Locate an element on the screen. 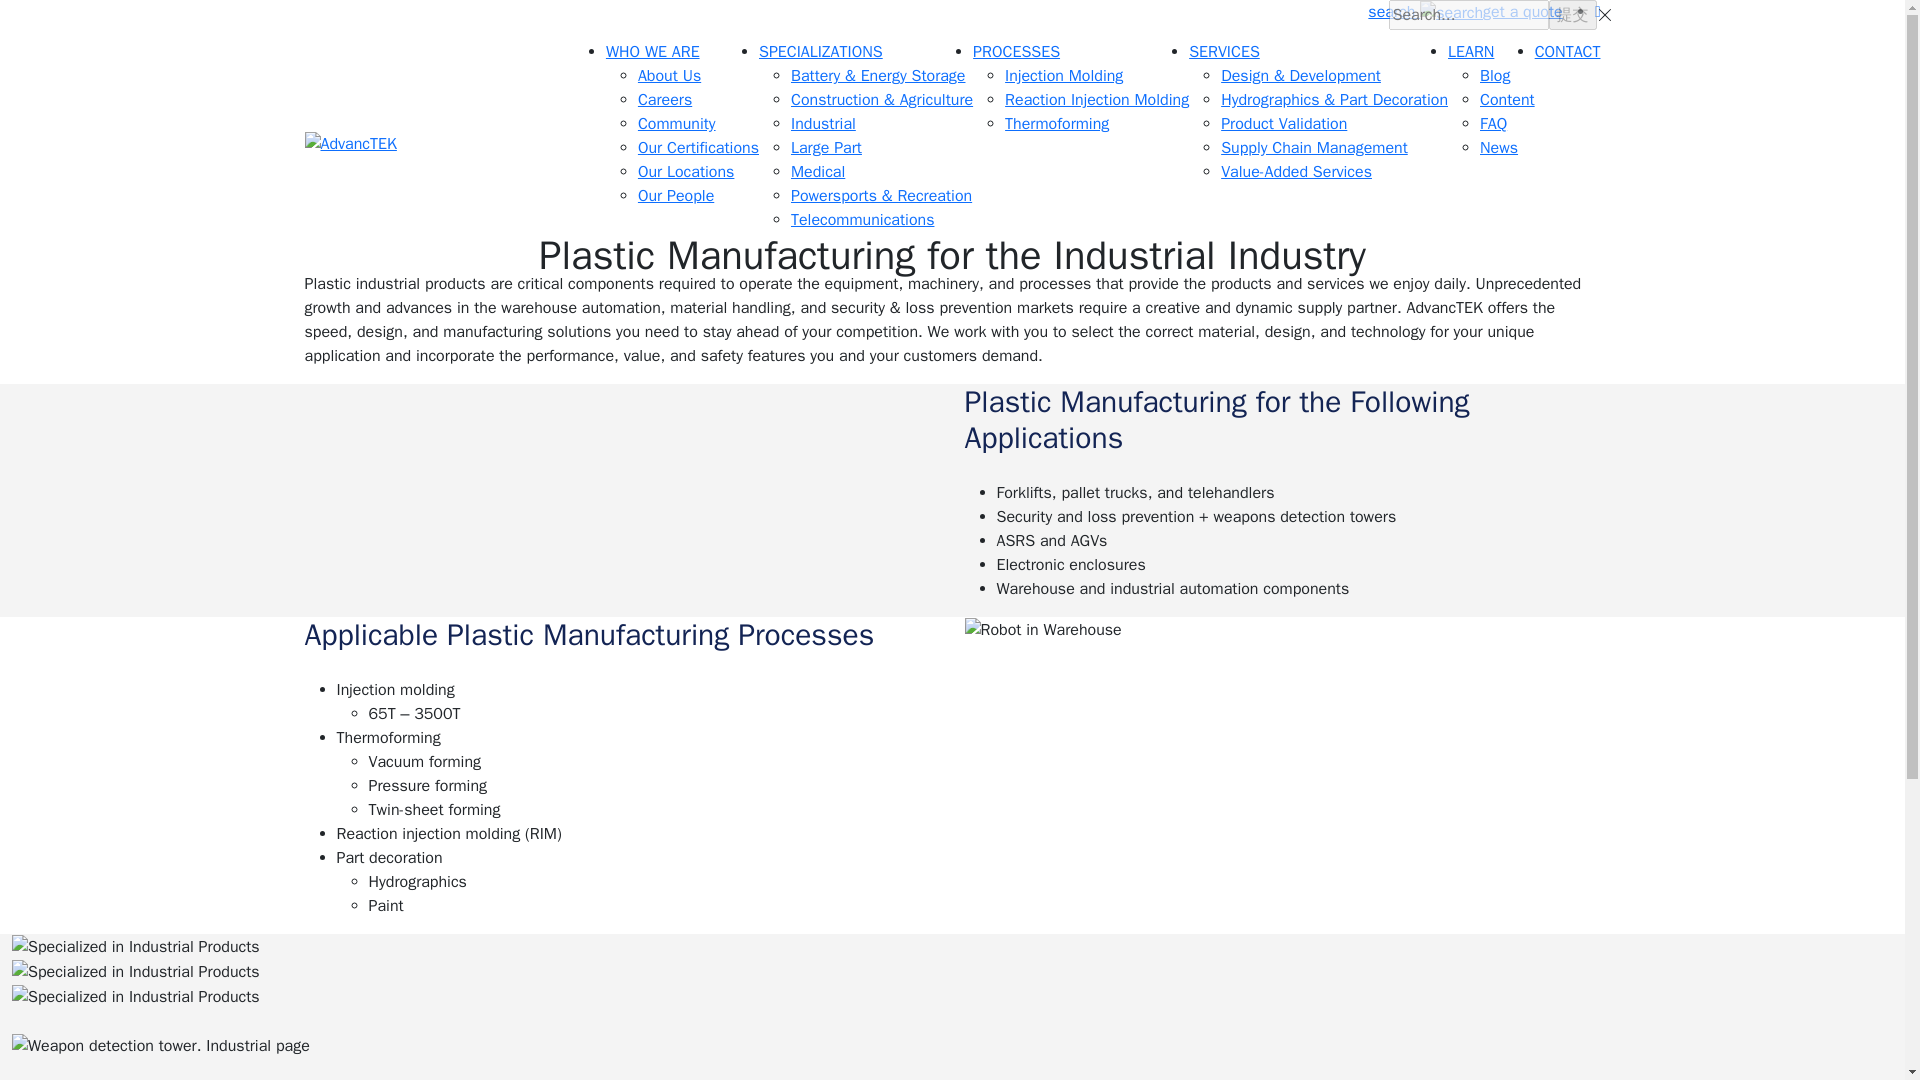 The image size is (1920, 1080). Product Validation is located at coordinates (1284, 124).